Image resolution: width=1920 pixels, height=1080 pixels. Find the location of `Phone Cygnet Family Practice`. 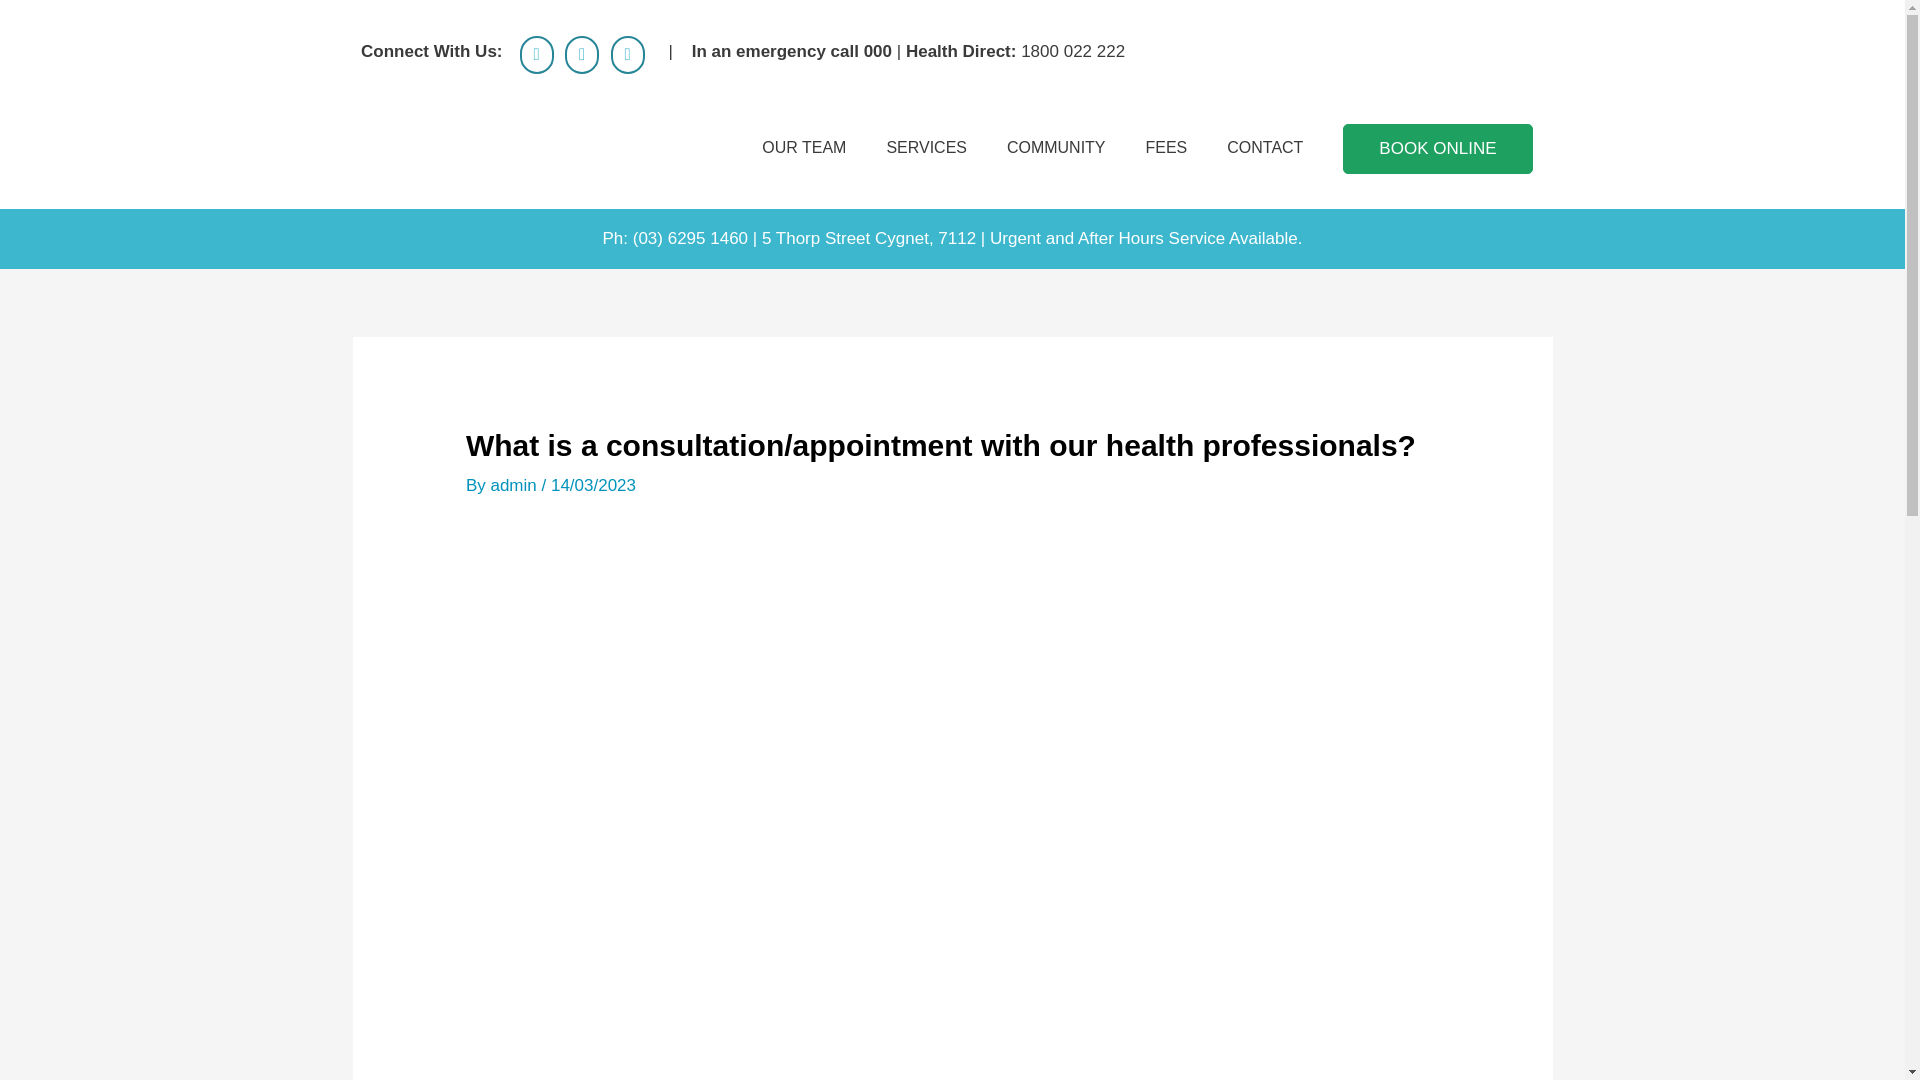

Phone Cygnet Family Practice is located at coordinates (628, 54).